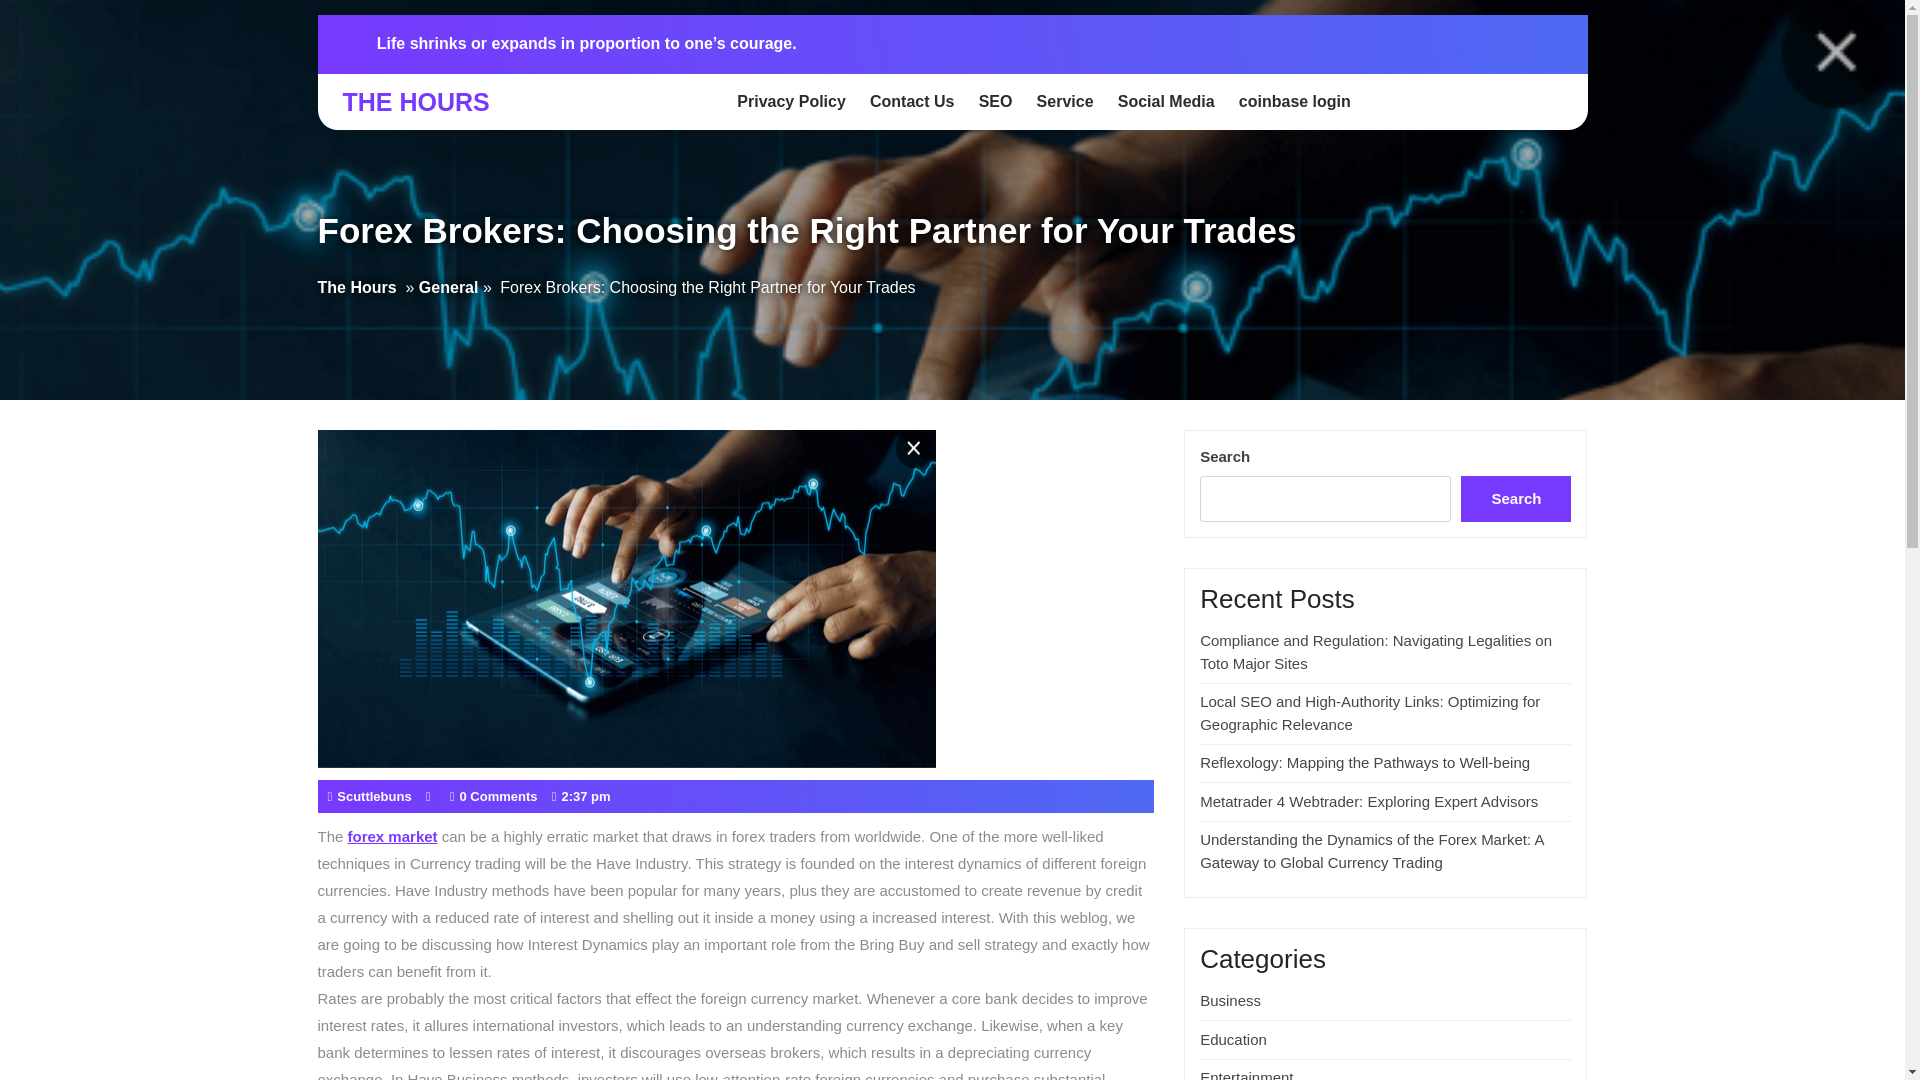 The height and width of the screenshot is (1080, 1920). Describe the element at coordinates (1166, 102) in the screenshot. I see `Social Media` at that location.